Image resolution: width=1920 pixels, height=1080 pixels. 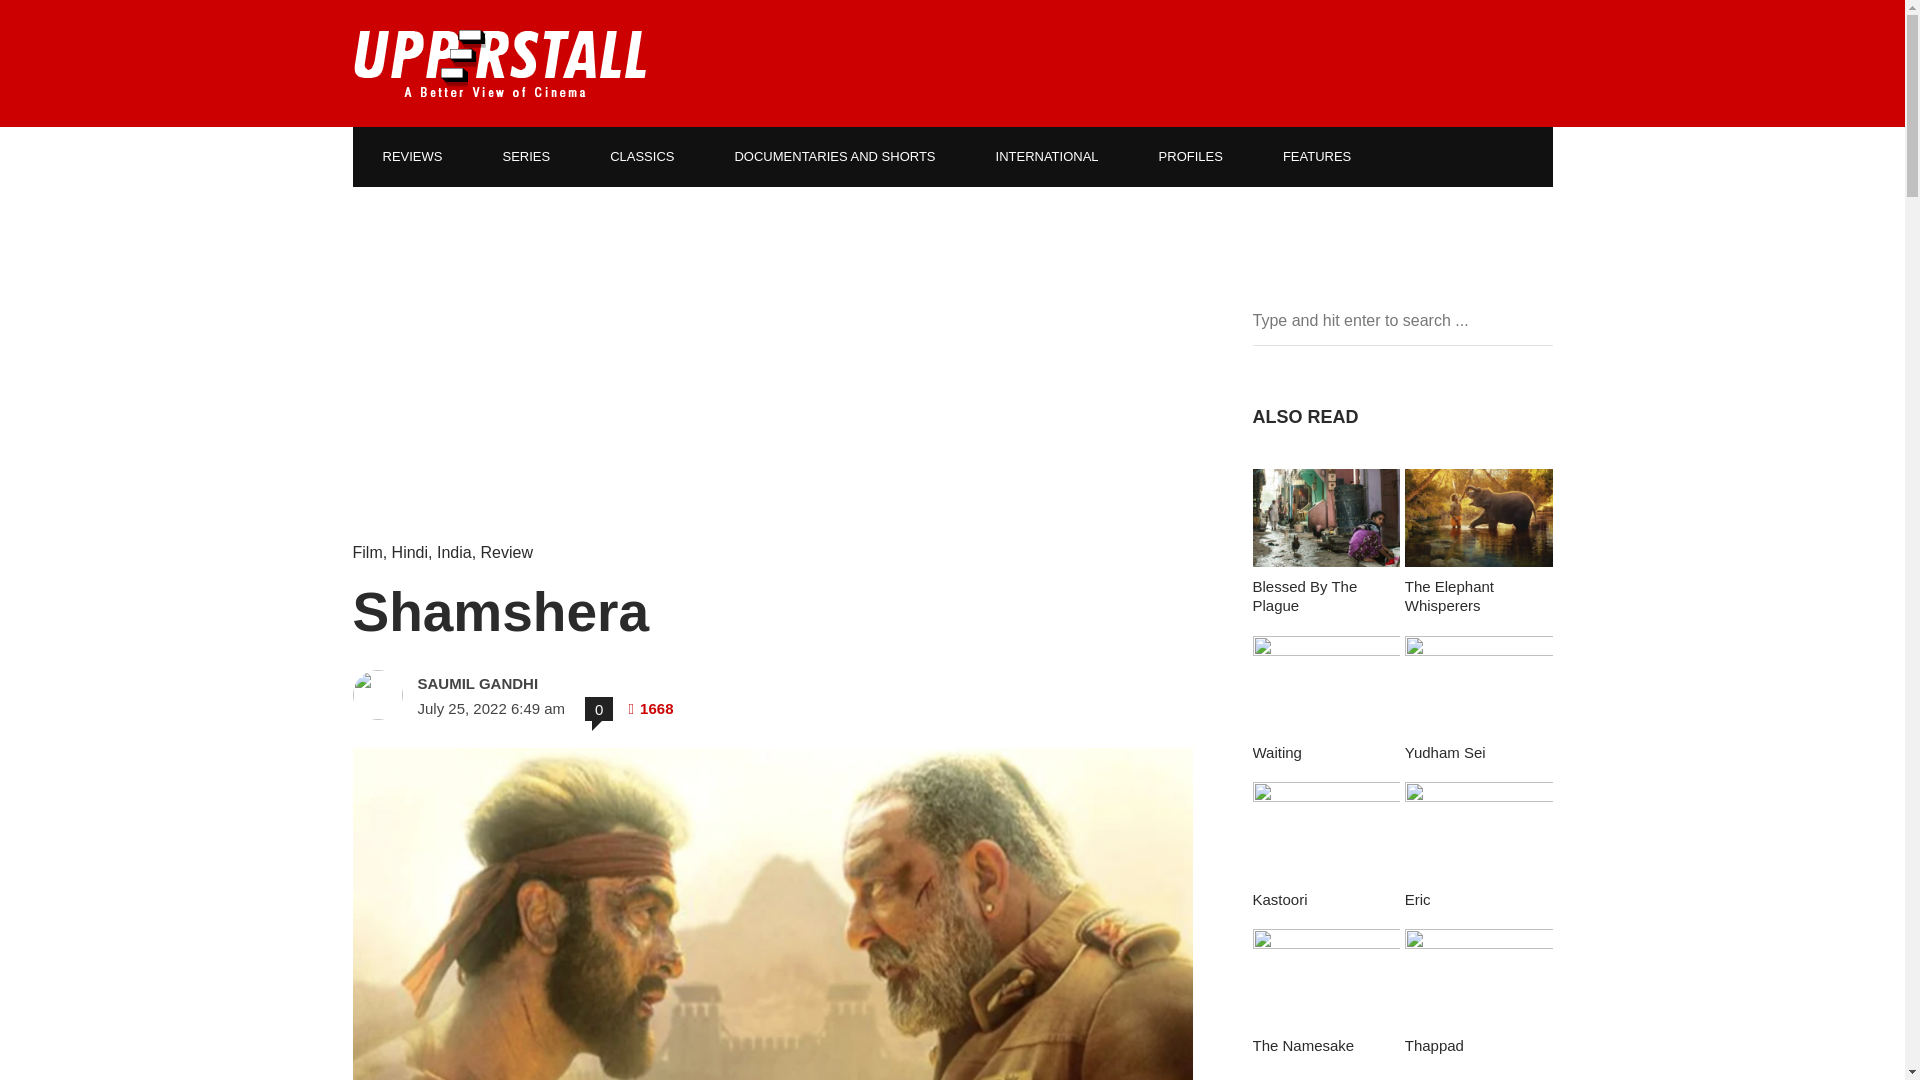 I want to click on REVIEWS, so click(x=412, y=156).